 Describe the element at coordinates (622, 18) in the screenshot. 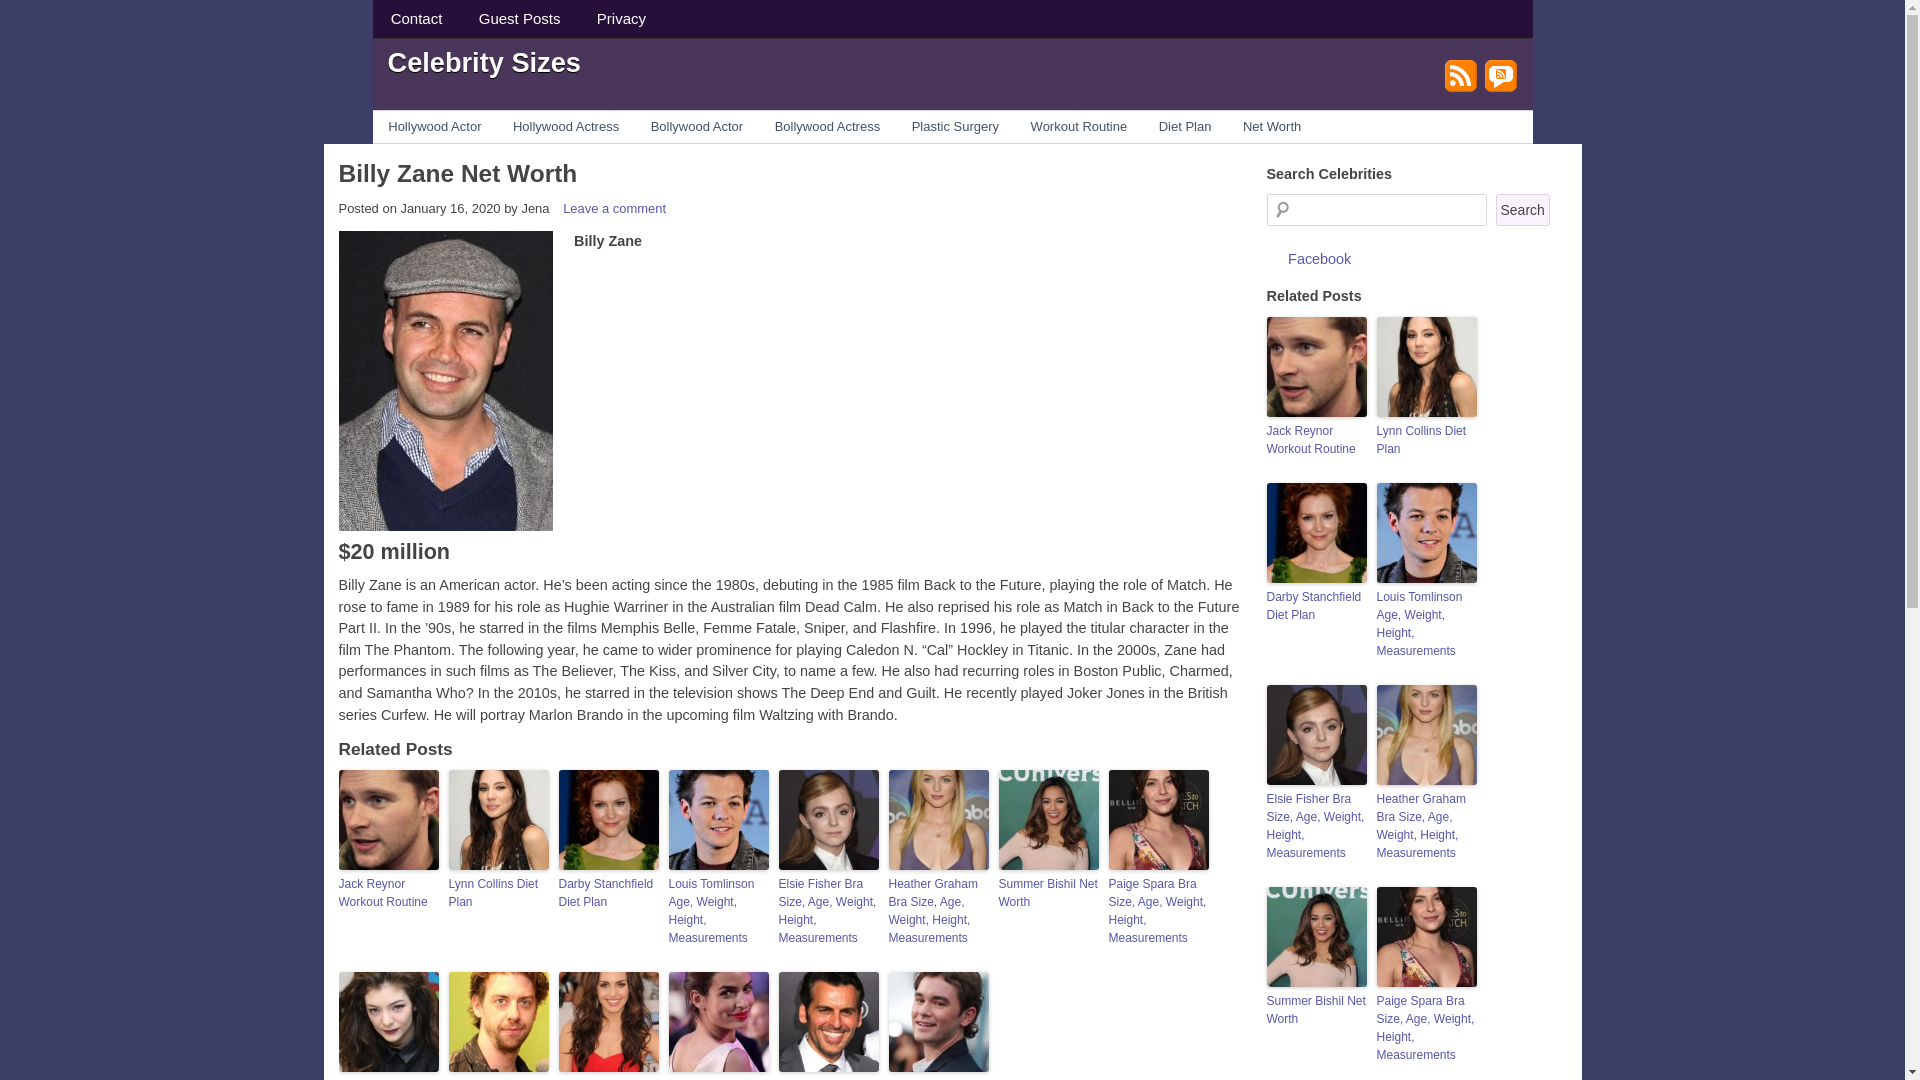

I see `Privacy` at that location.